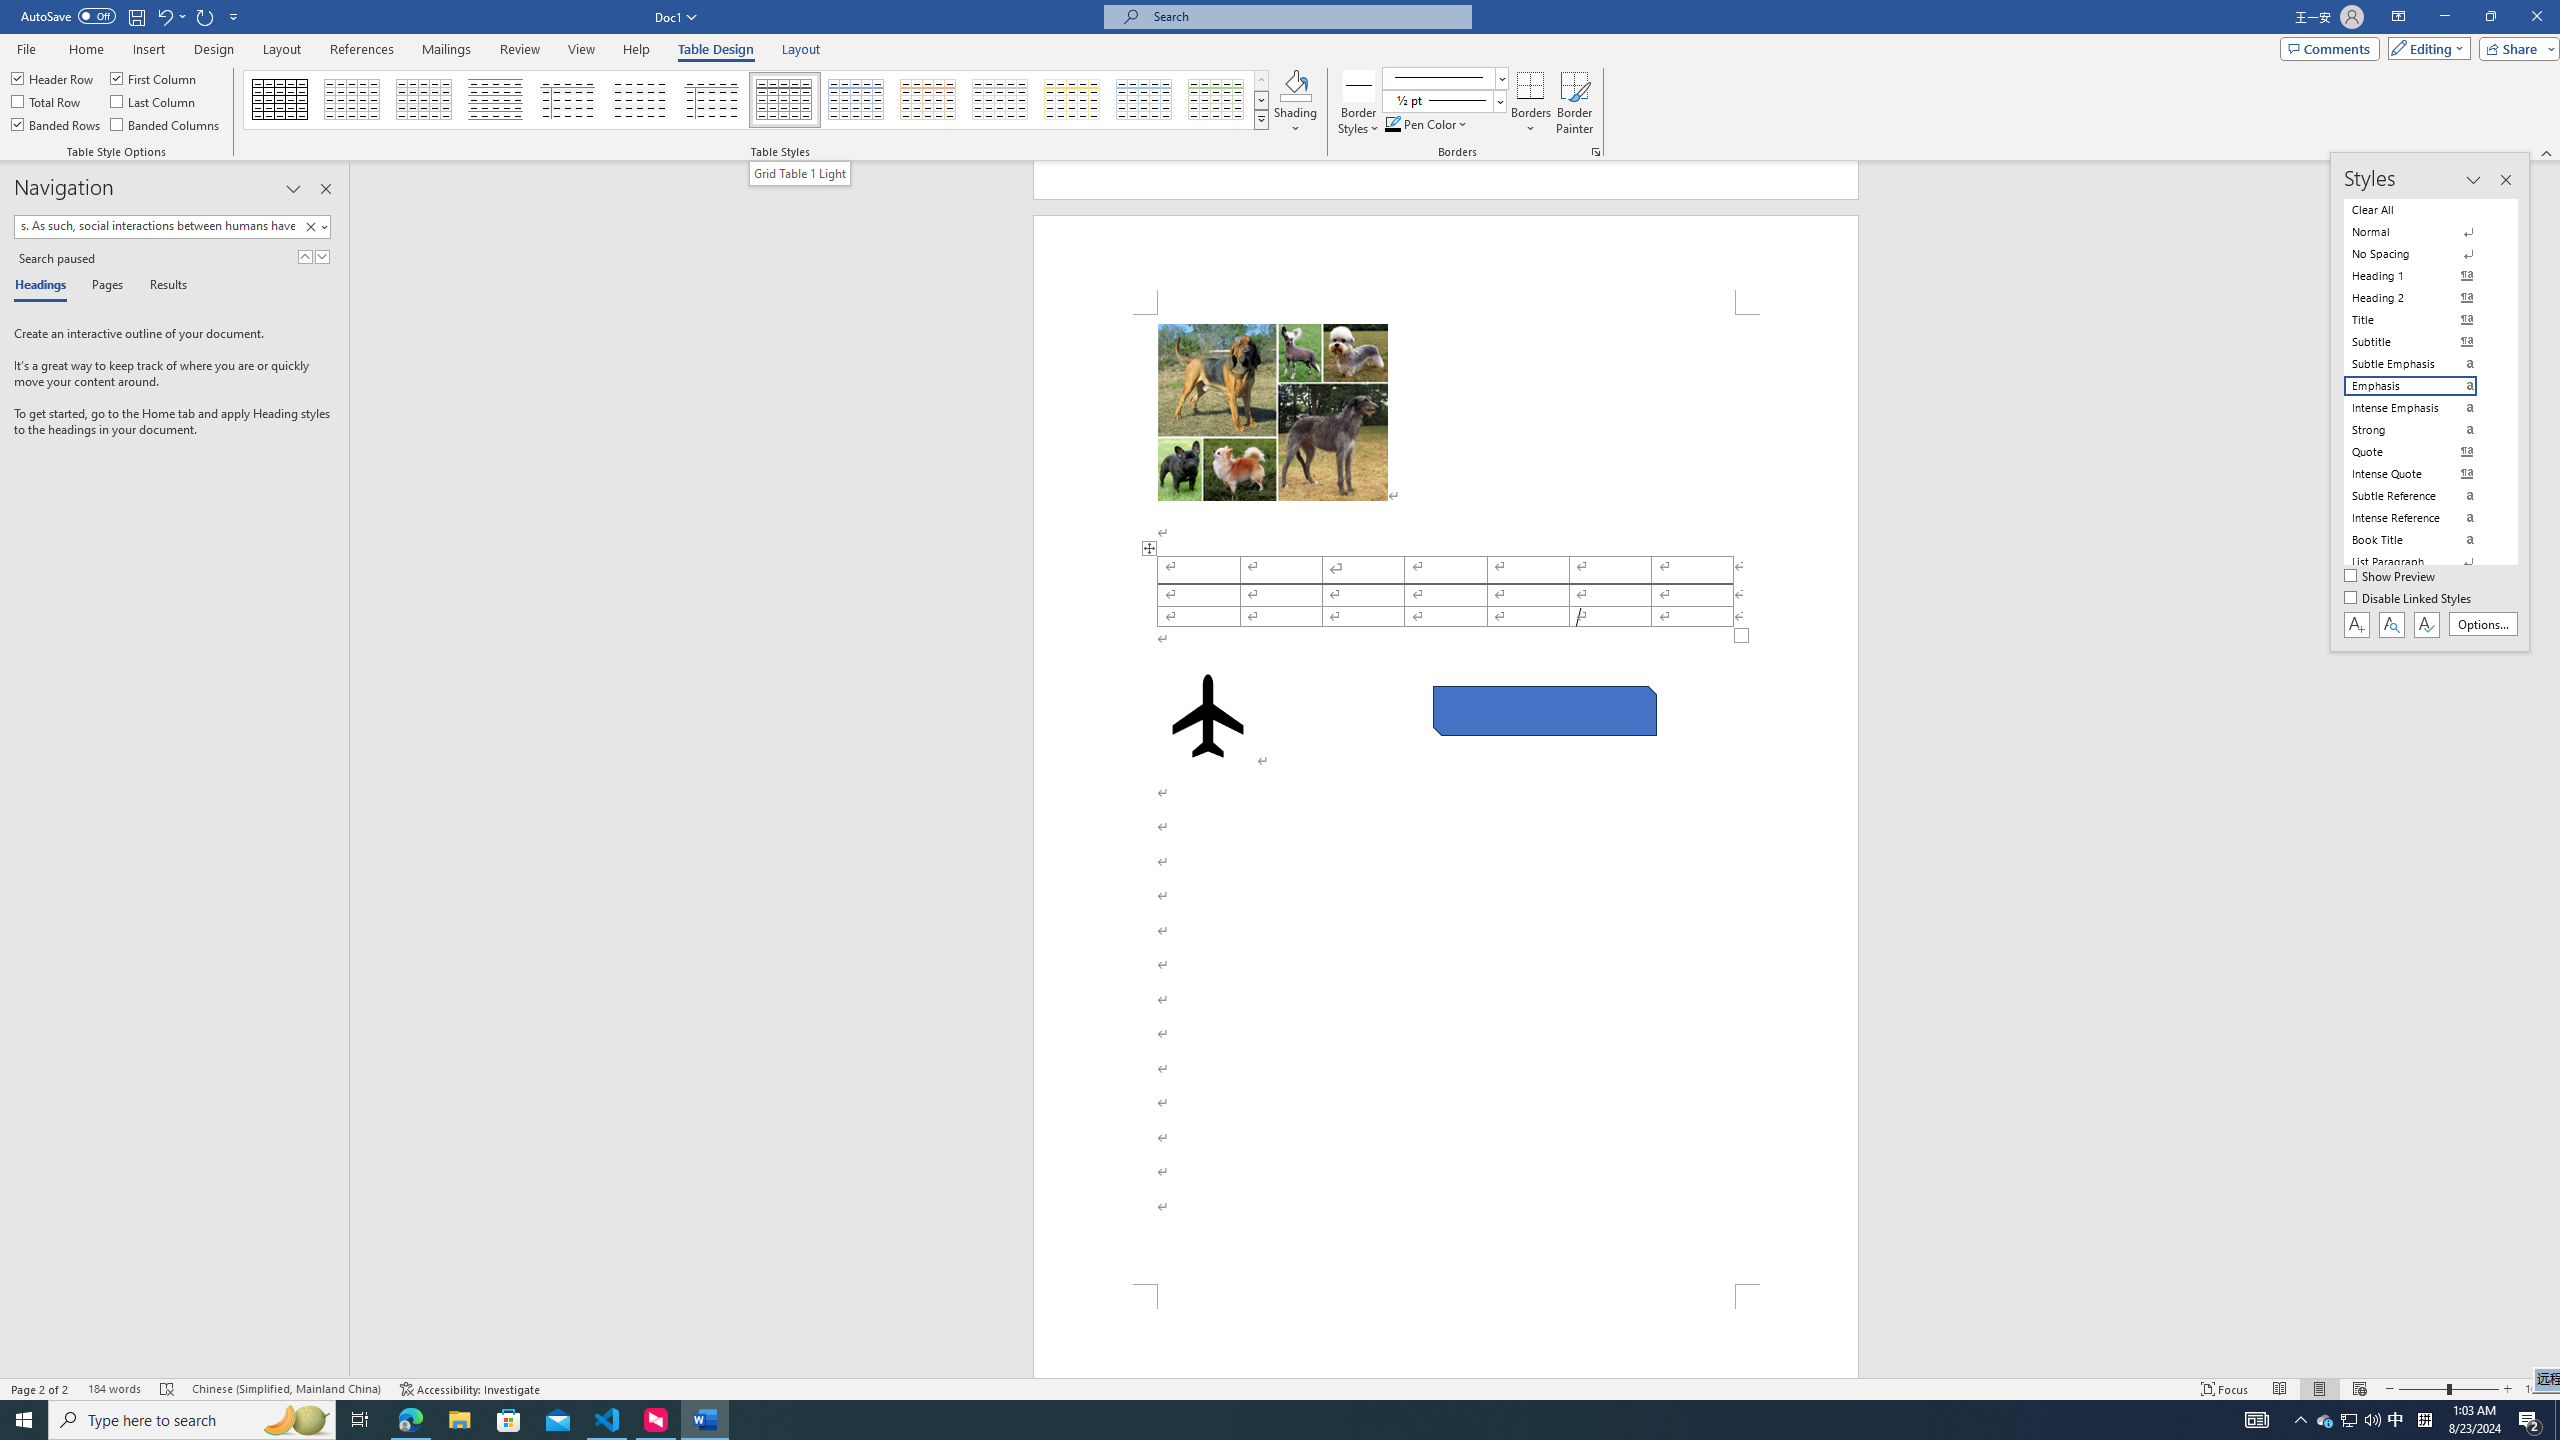 This screenshot has width=2560, height=1440. Describe the element at coordinates (322, 256) in the screenshot. I see `Next Result` at that location.